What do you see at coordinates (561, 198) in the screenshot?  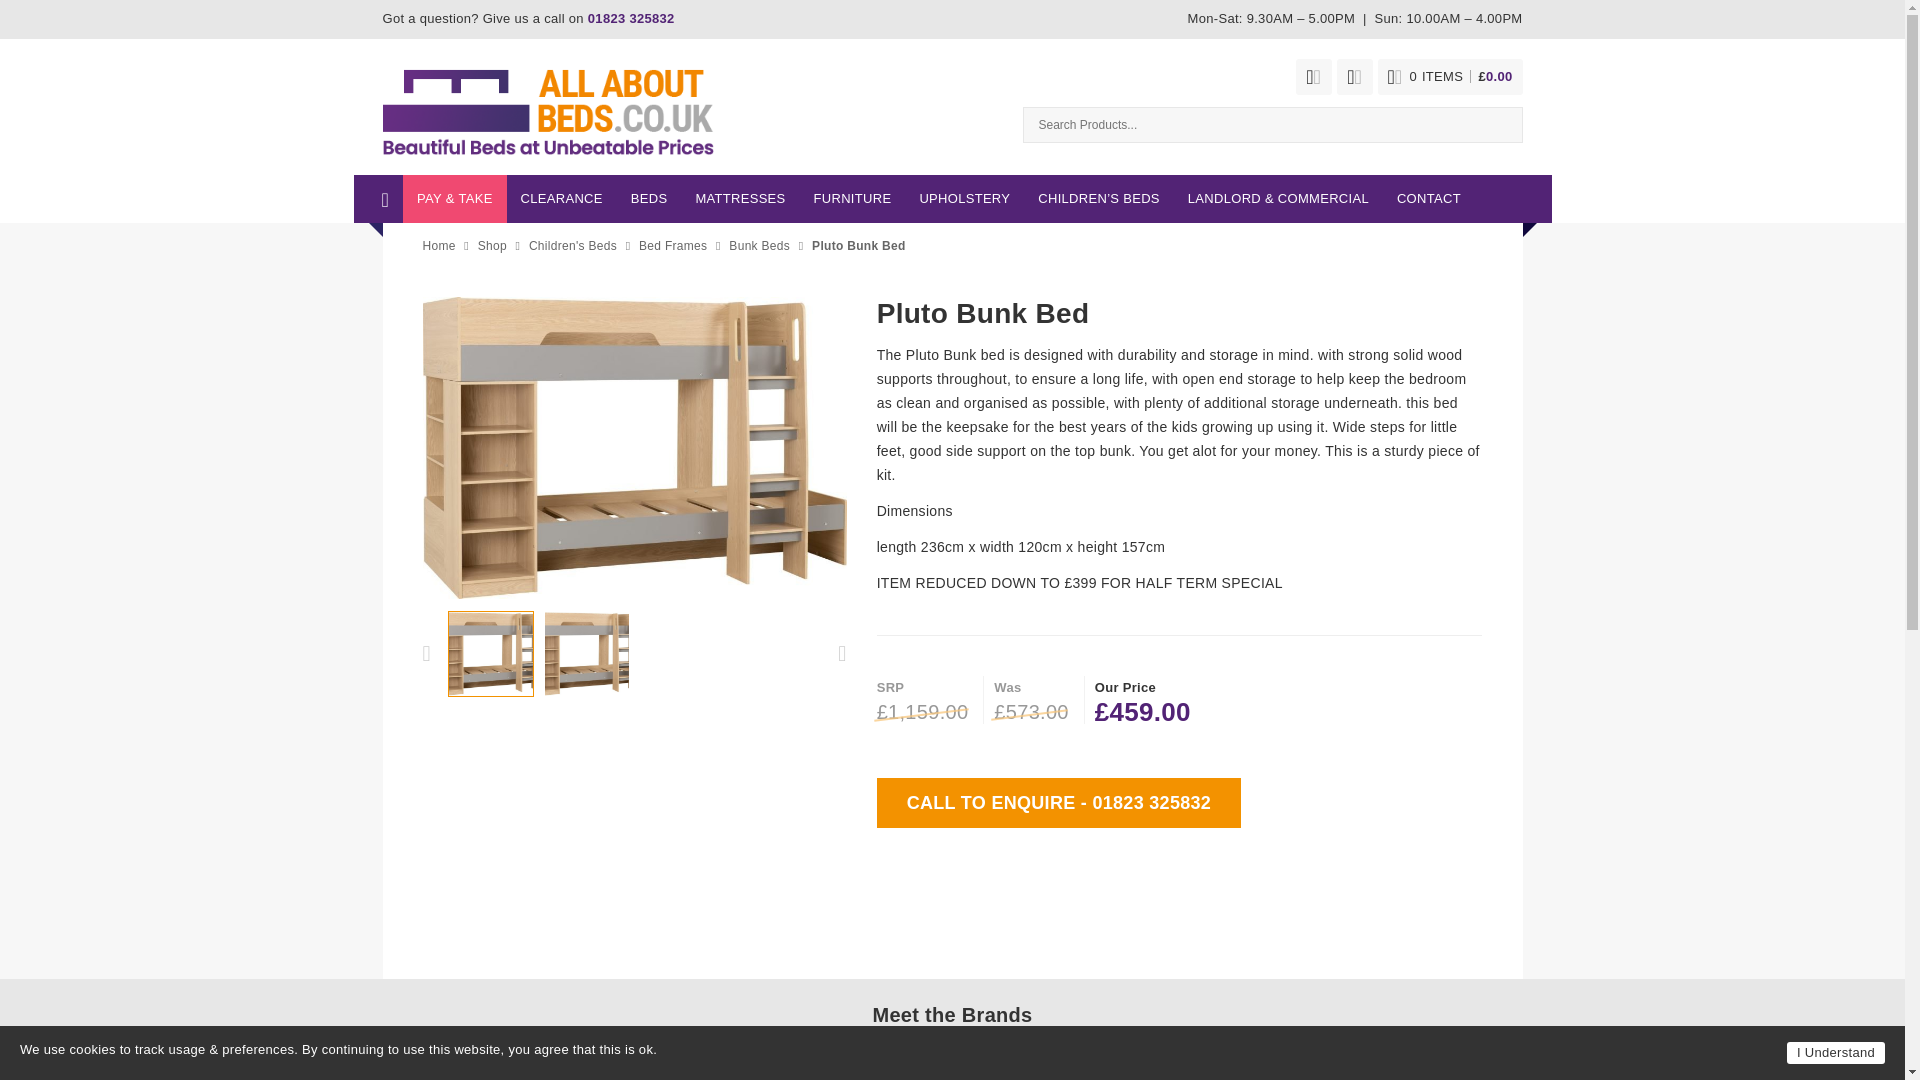 I see `CLEARANCE` at bounding box center [561, 198].